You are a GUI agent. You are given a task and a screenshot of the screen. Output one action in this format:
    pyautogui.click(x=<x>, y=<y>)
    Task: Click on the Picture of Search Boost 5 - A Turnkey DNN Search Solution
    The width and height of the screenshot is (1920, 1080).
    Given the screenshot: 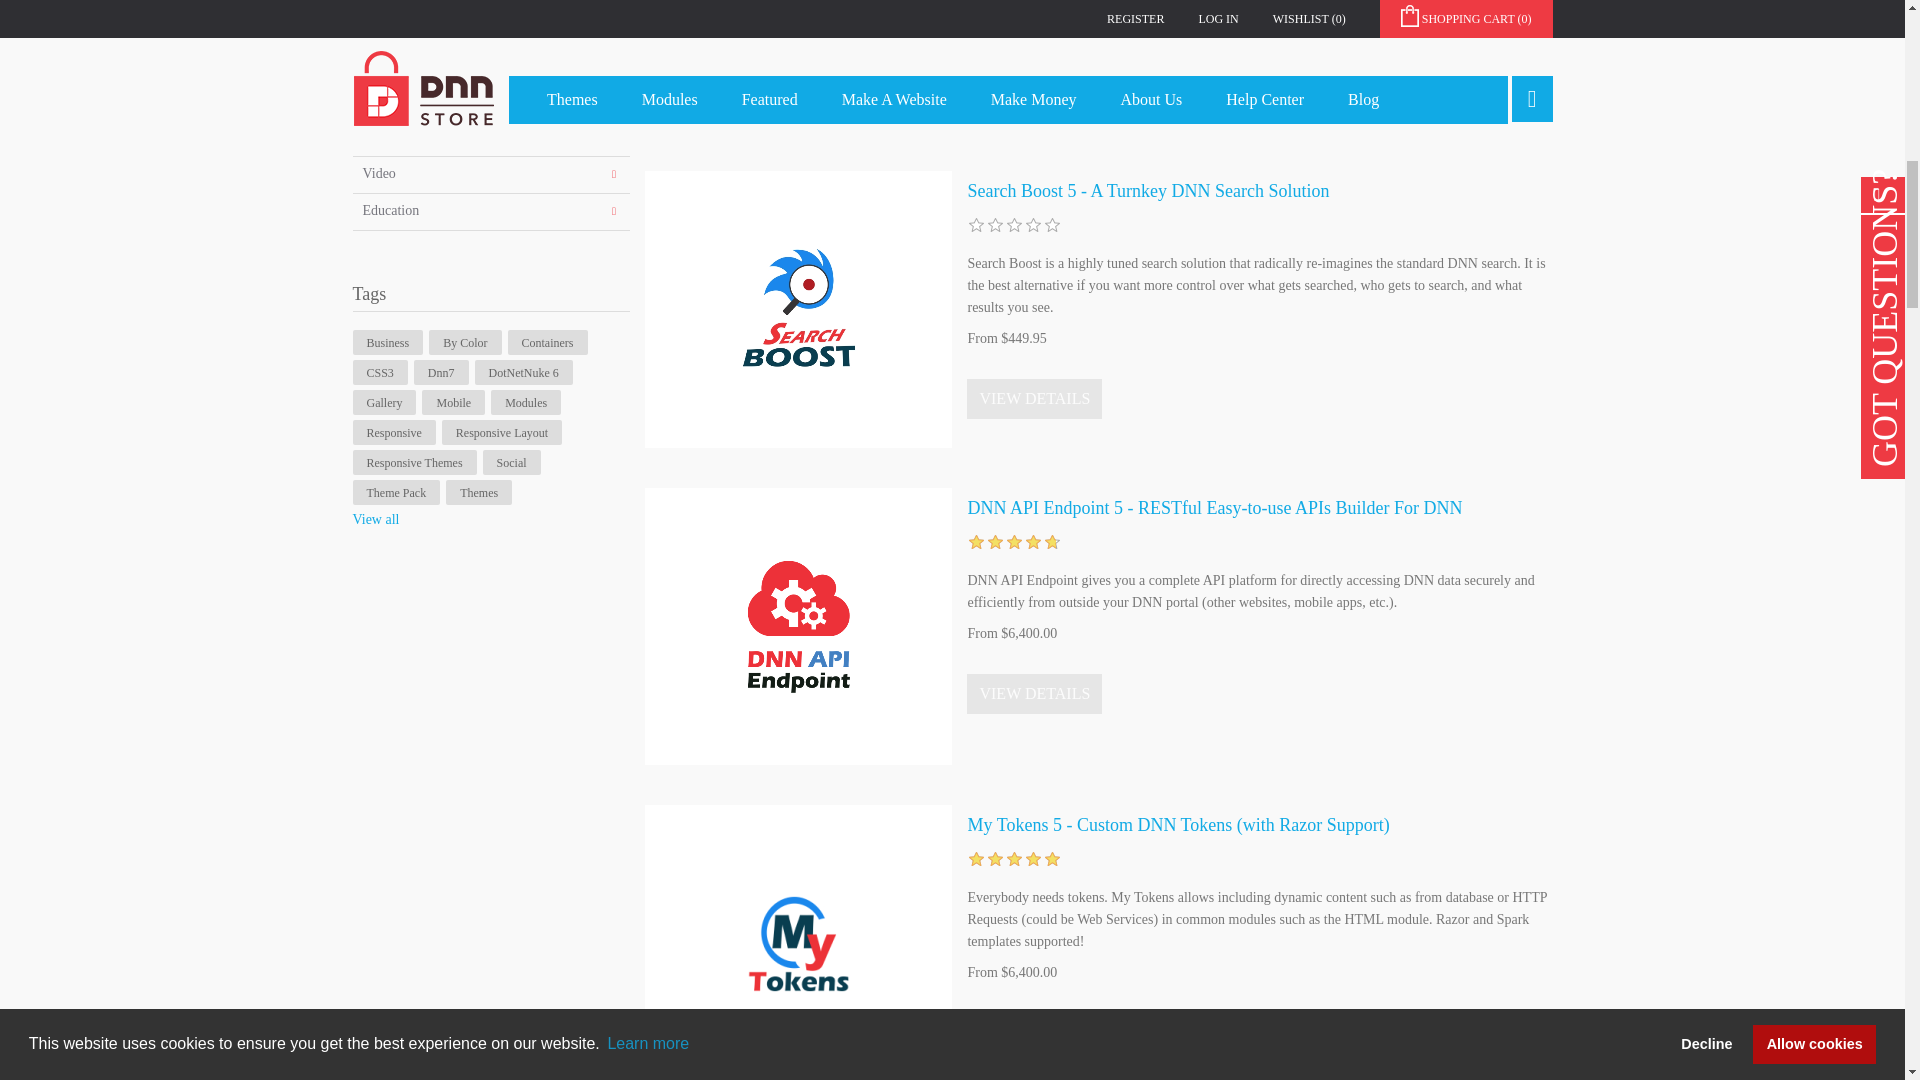 What is the action you would take?
    pyautogui.click(x=798, y=309)
    